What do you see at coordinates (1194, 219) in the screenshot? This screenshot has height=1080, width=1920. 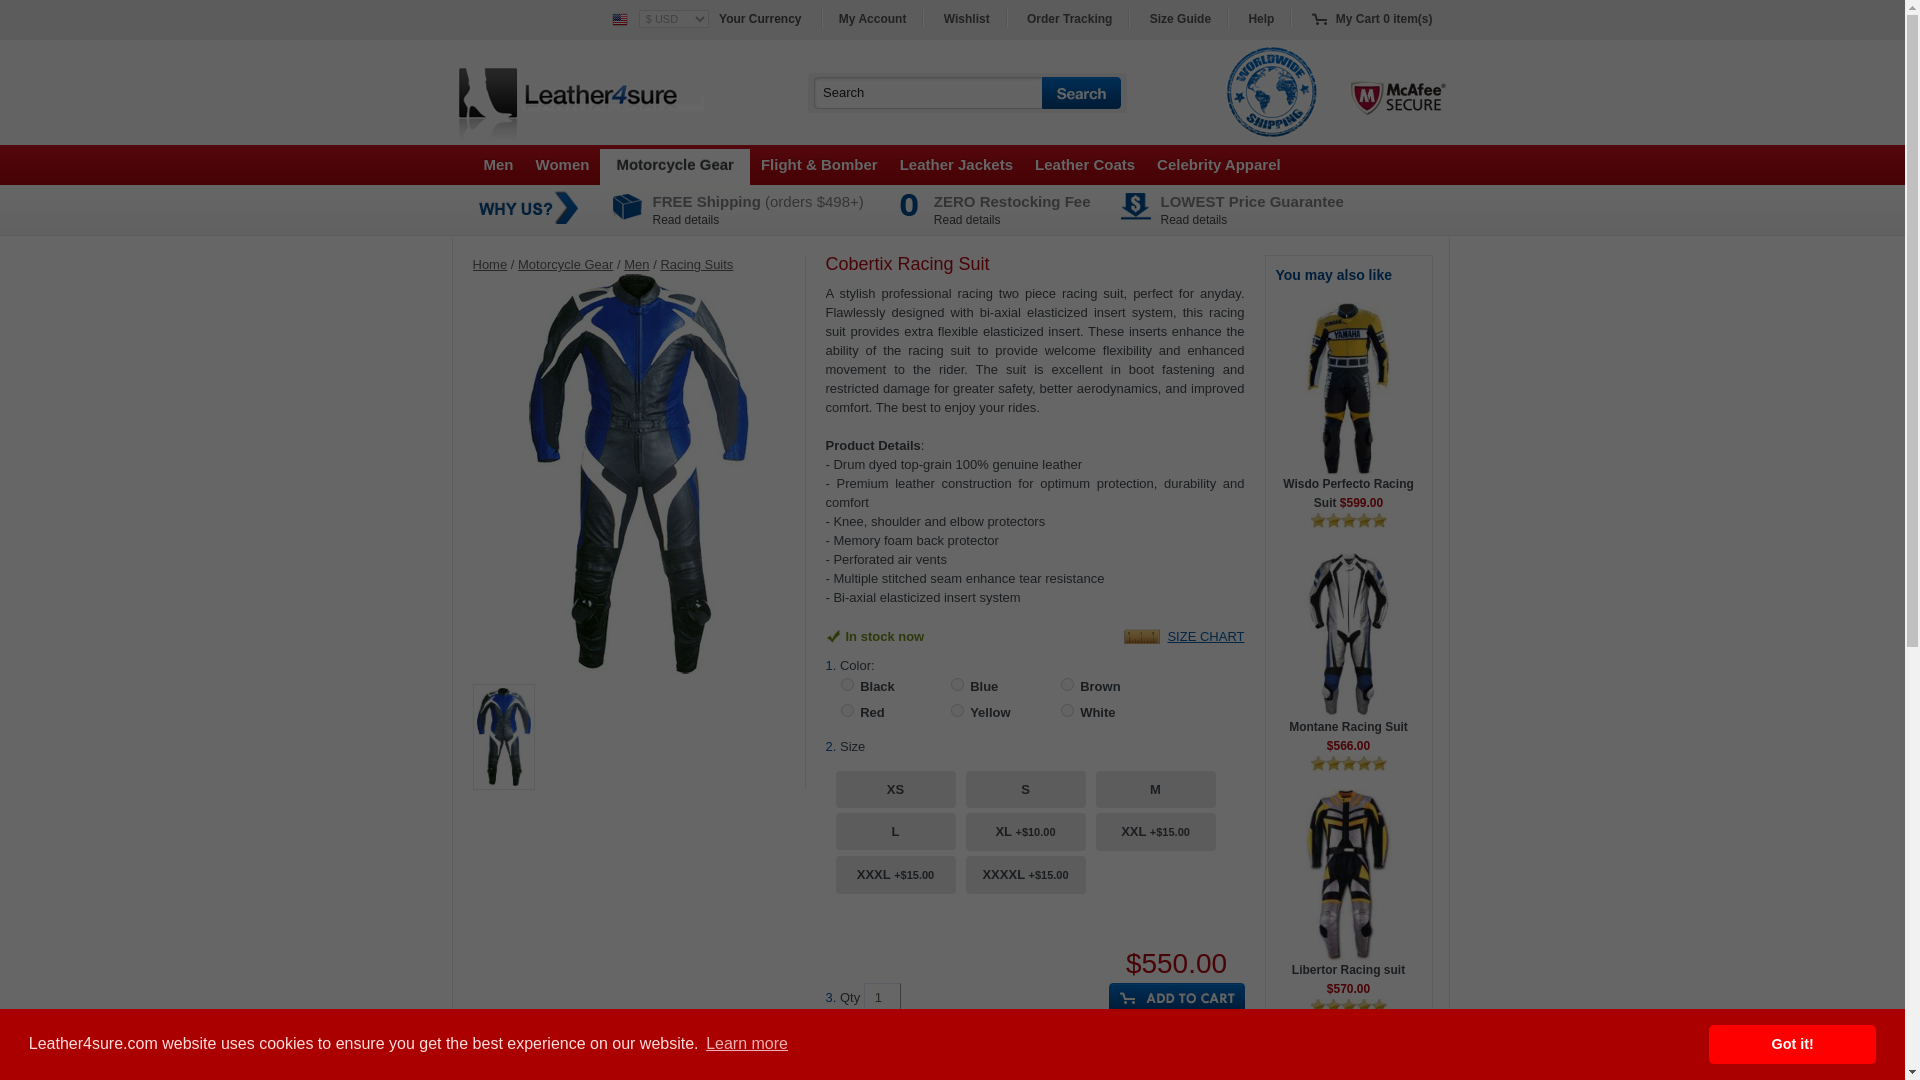 I see `Read details` at bounding box center [1194, 219].